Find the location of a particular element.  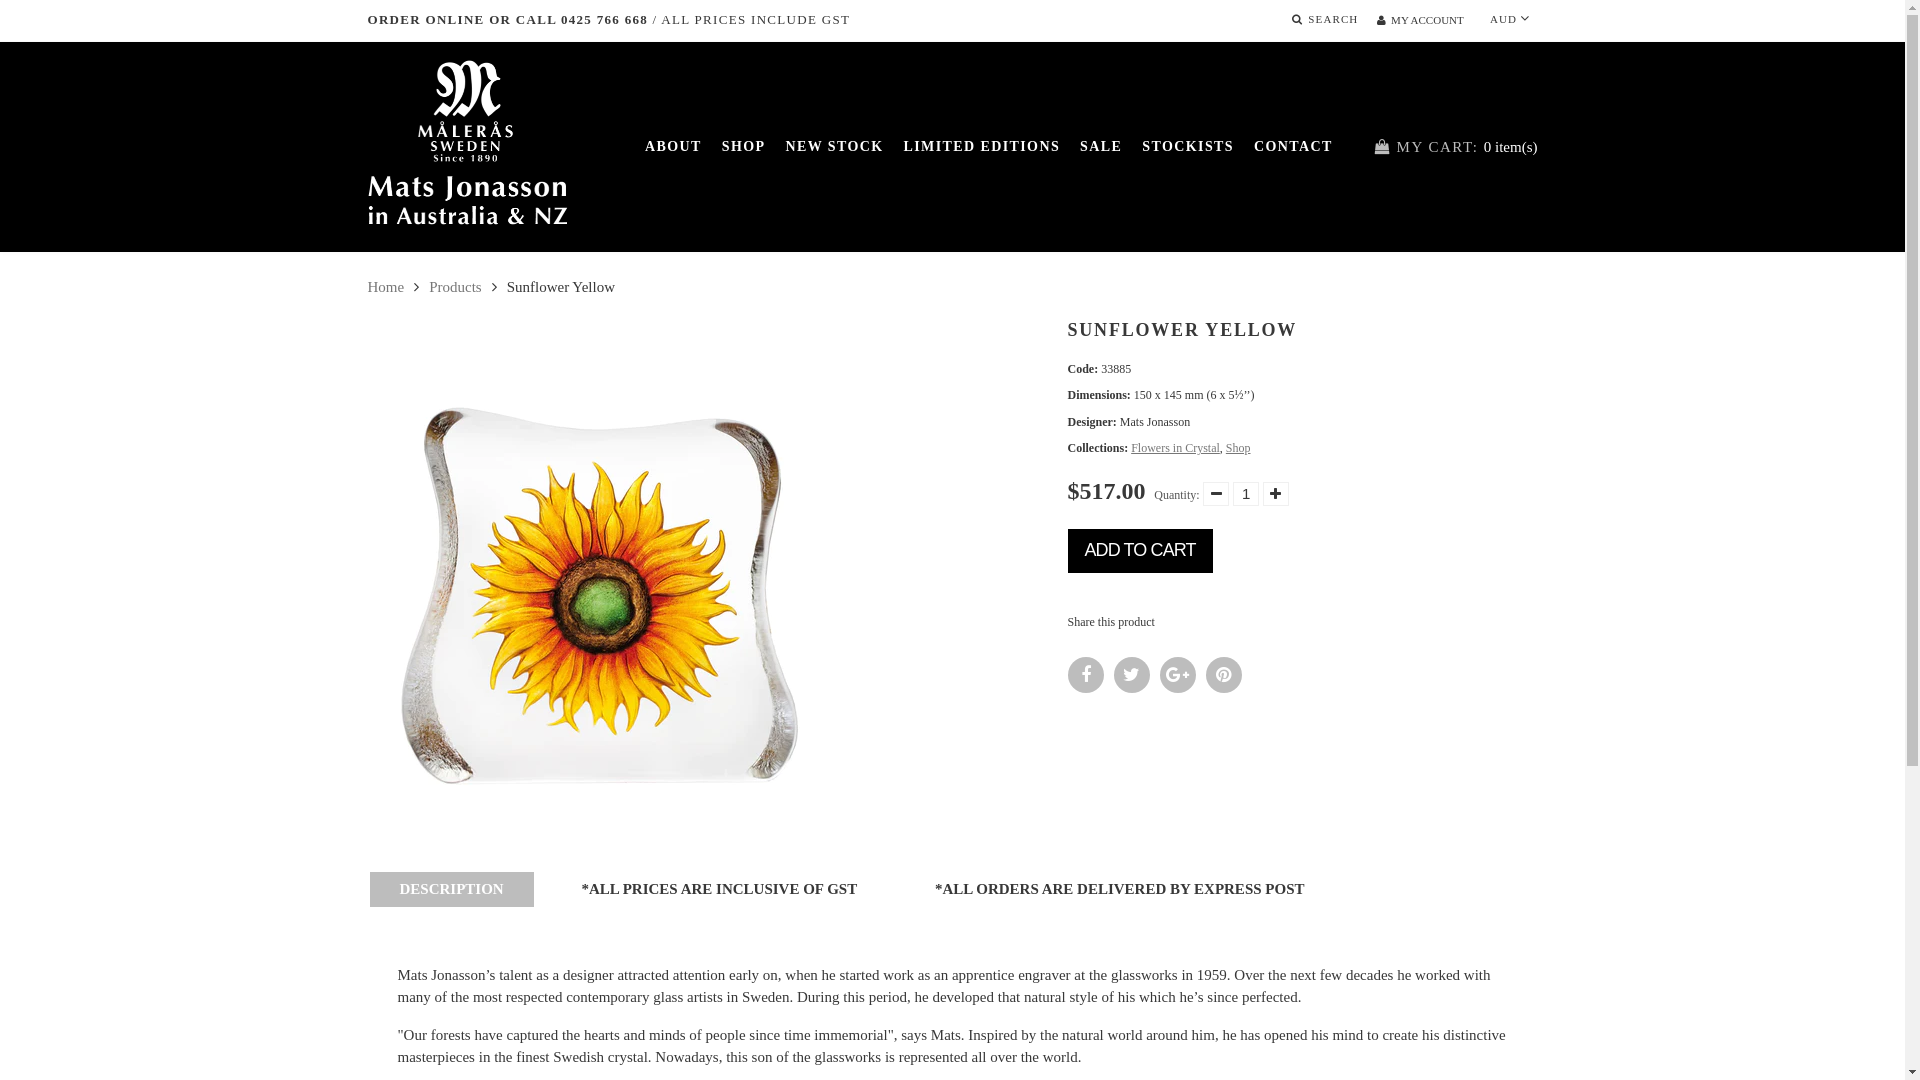

Share is located at coordinates (1224, 675).